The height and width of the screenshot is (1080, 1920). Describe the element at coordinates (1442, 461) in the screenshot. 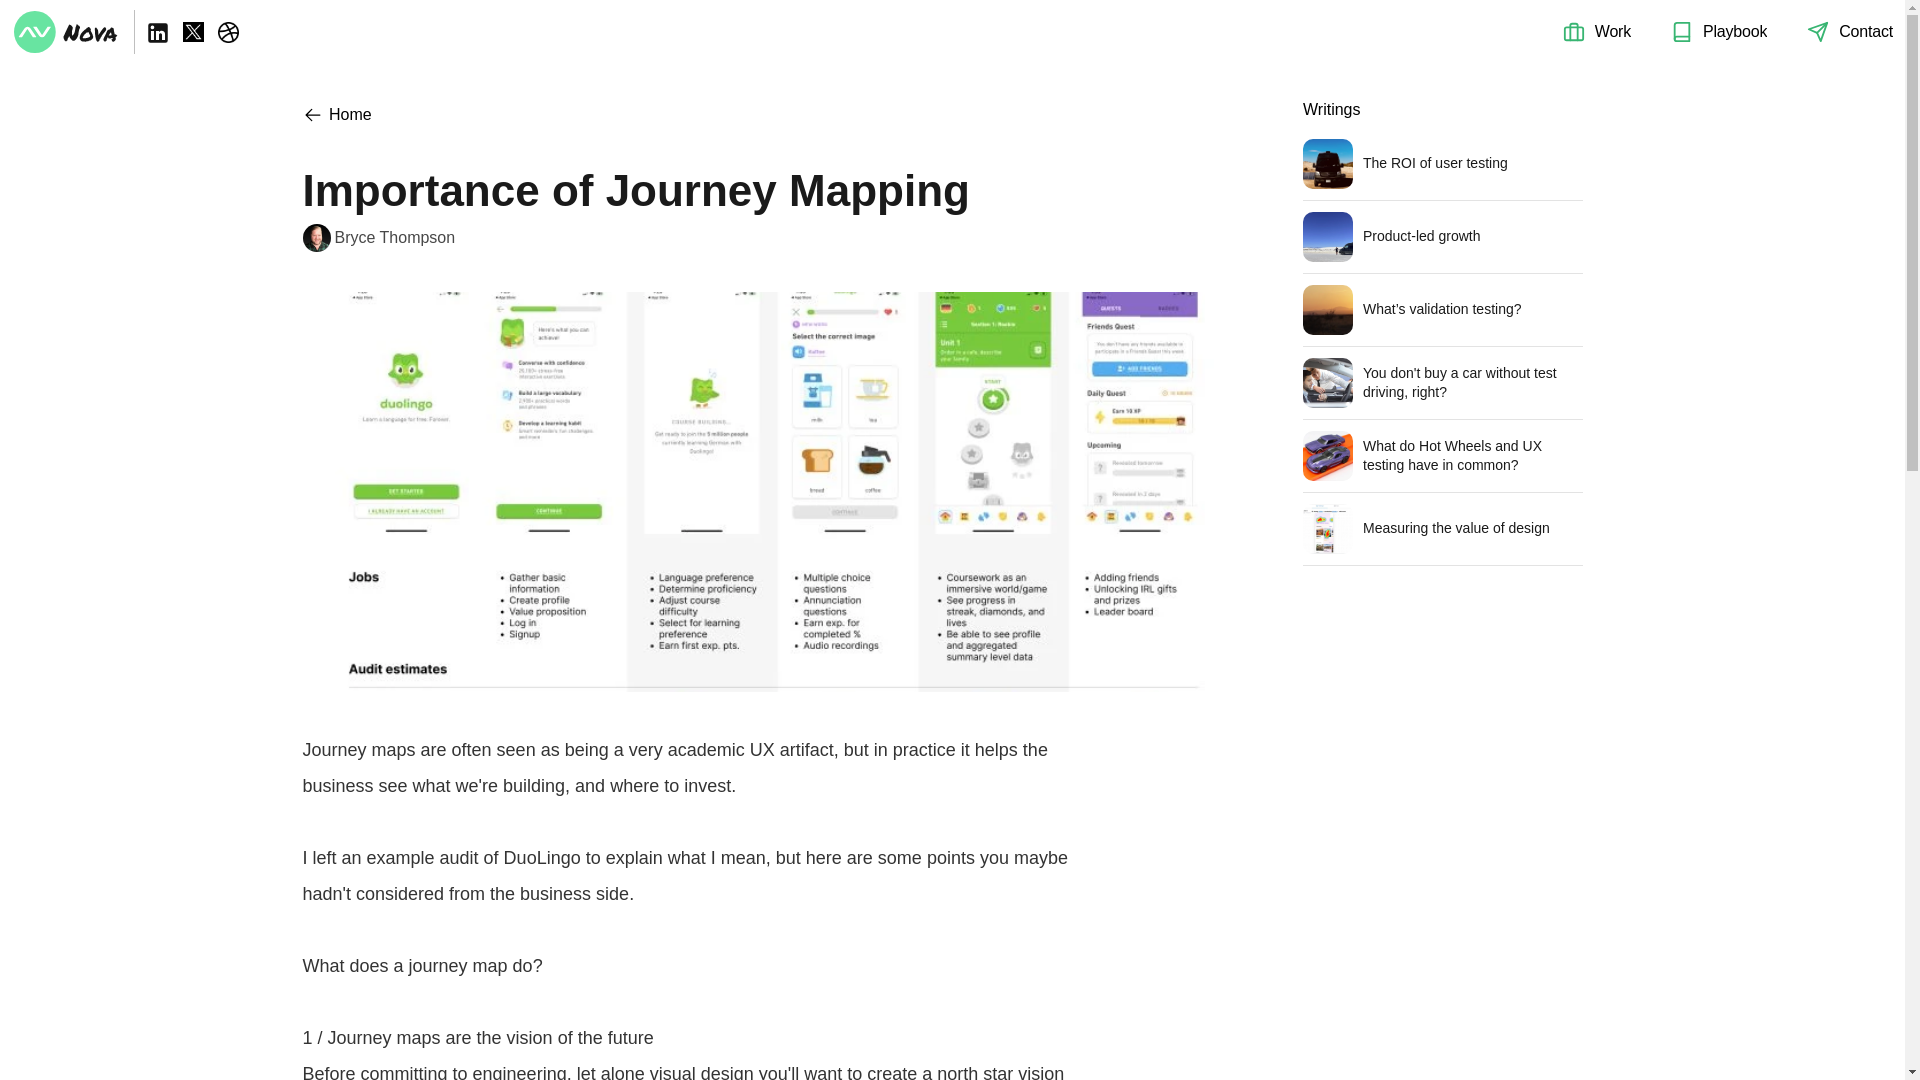

I see `What do Hot Wheels and UX testing have in common?` at that location.